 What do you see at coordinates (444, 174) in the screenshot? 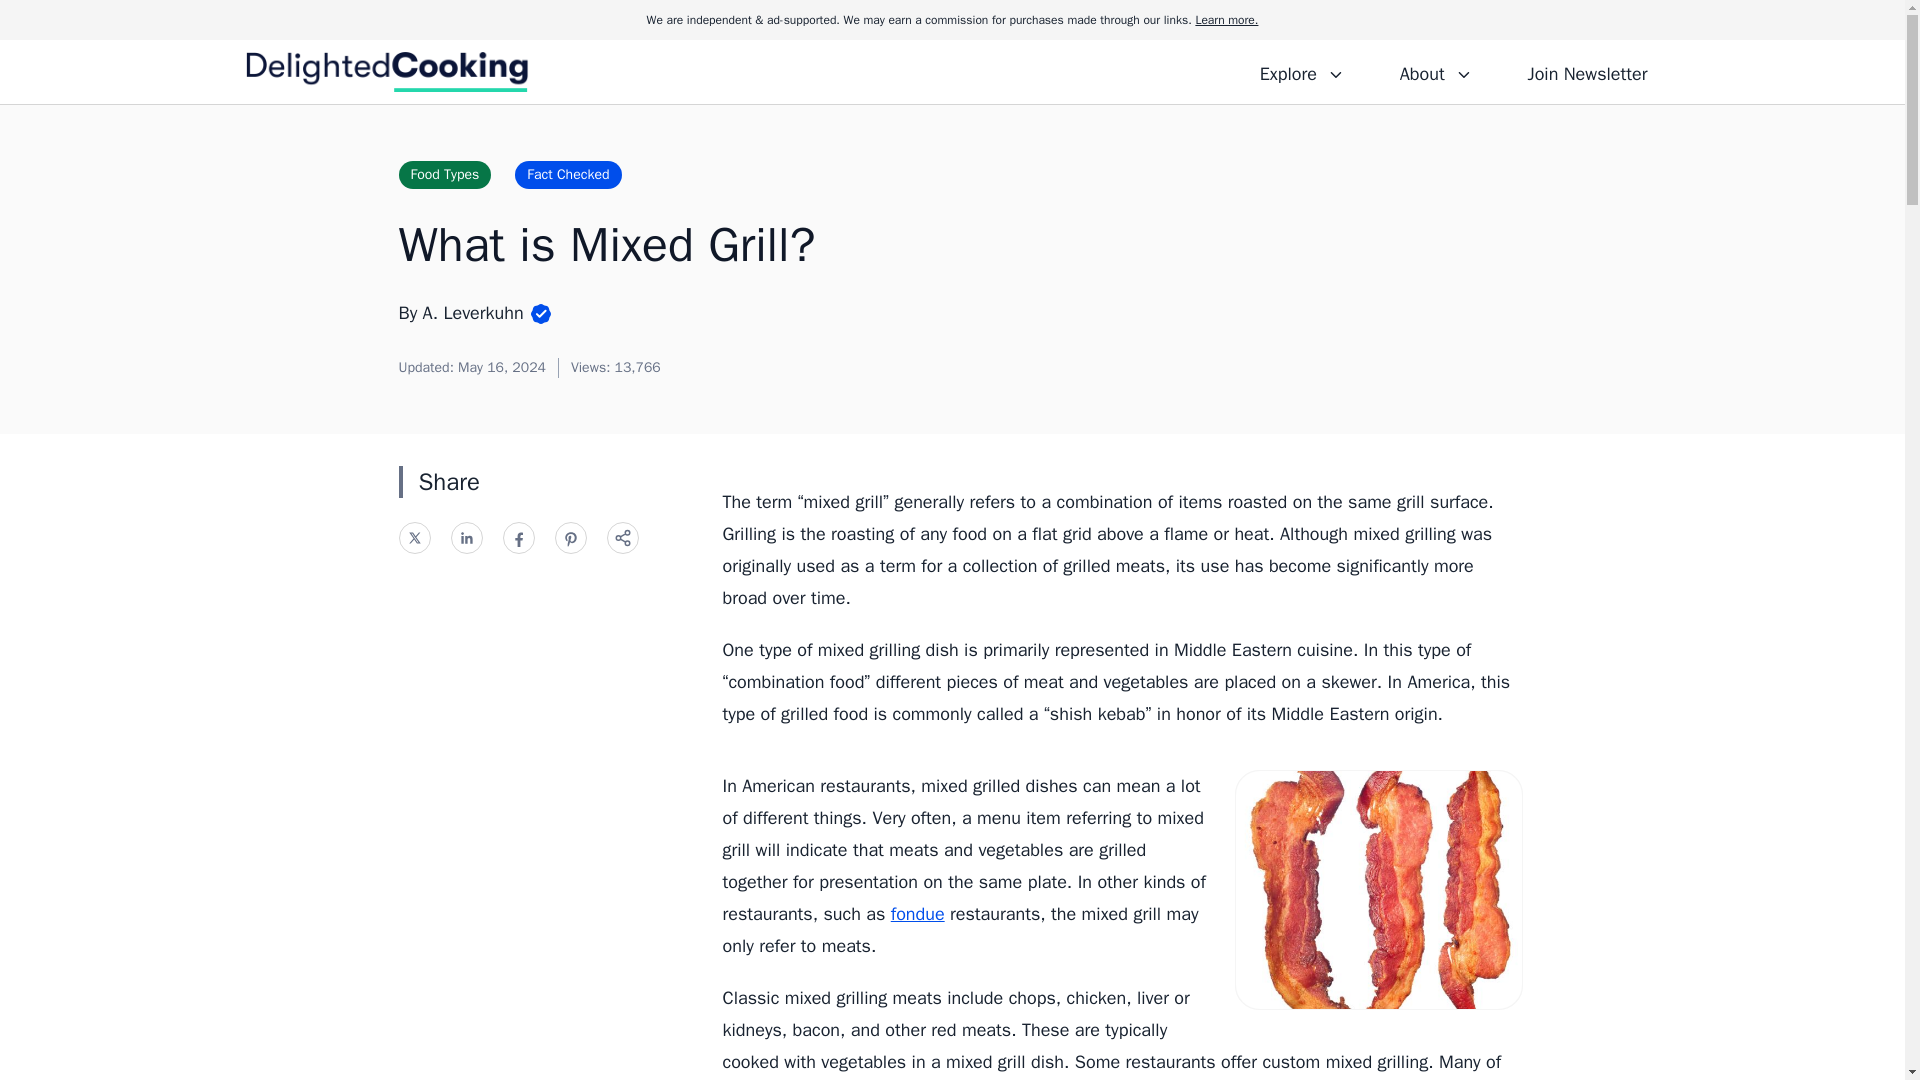
I see `Food Types` at bounding box center [444, 174].